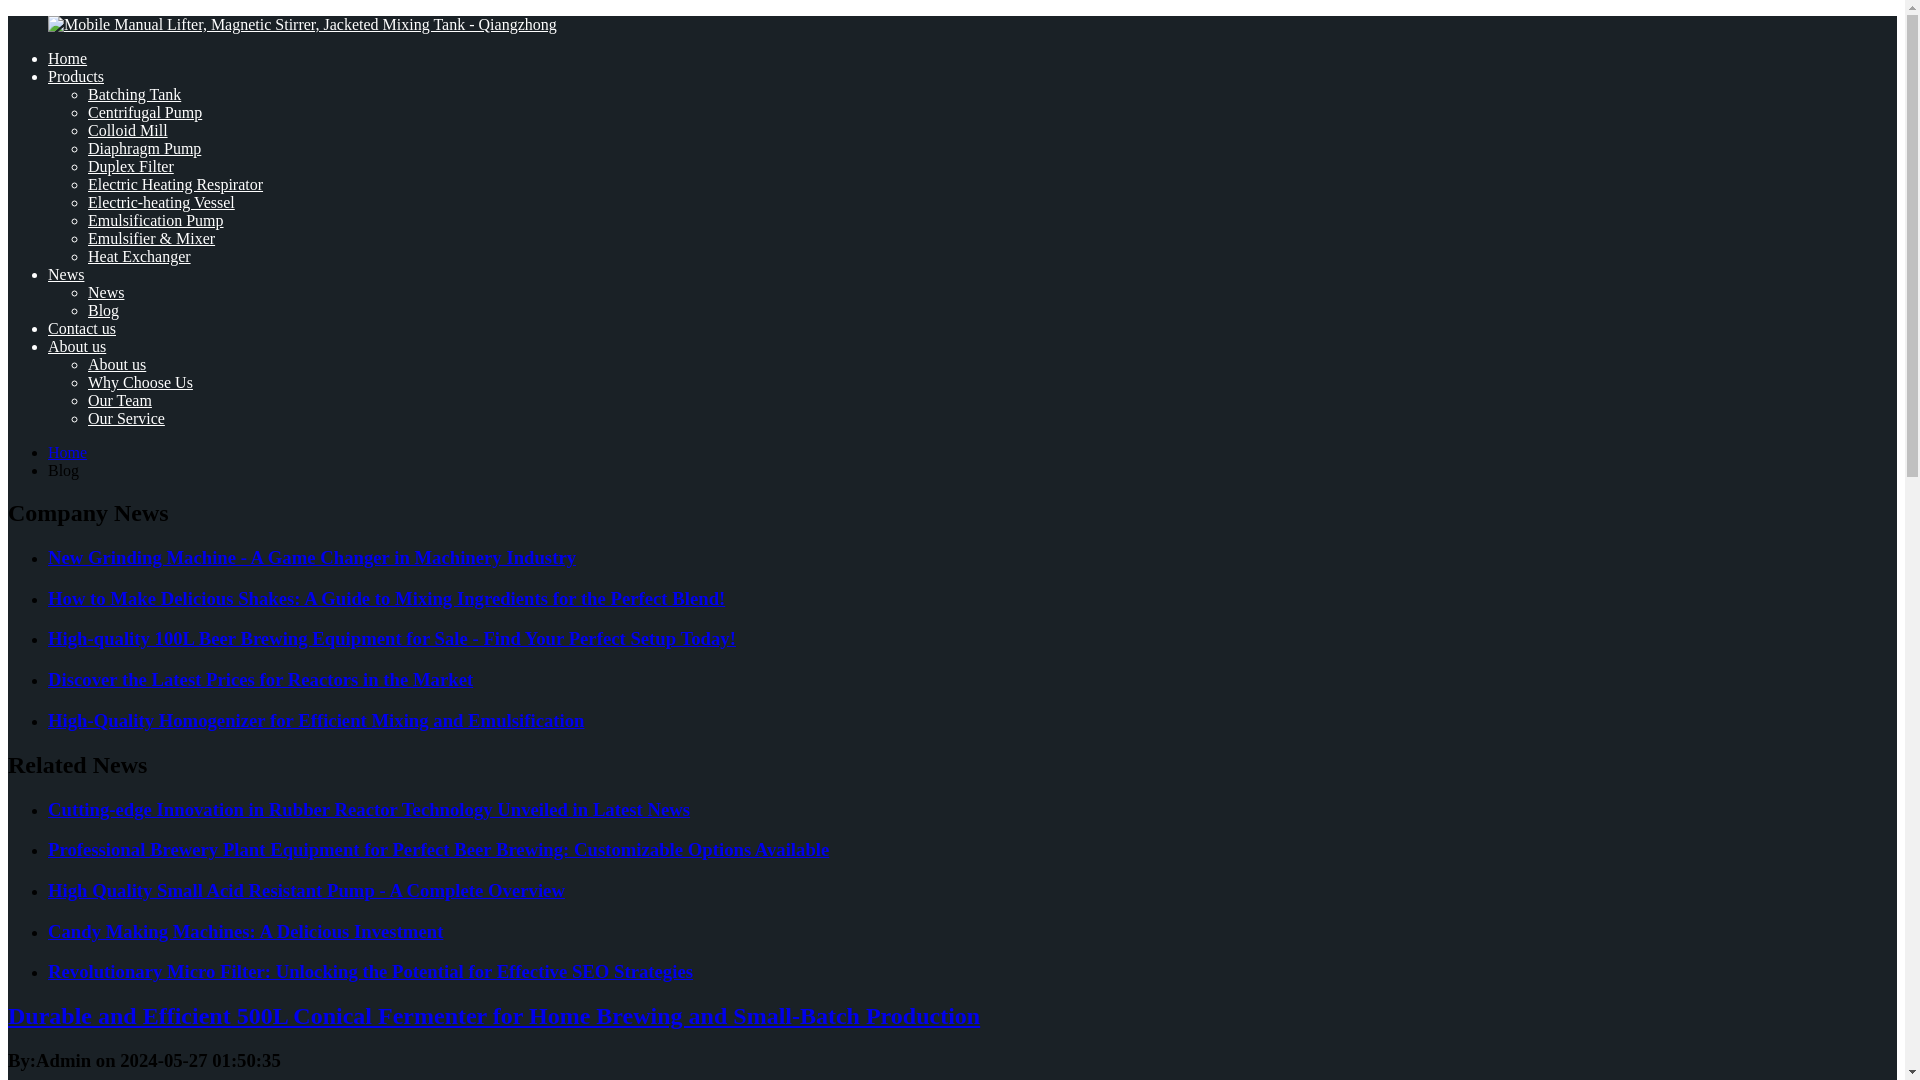  Describe the element at coordinates (82, 328) in the screenshot. I see `Contact us` at that location.